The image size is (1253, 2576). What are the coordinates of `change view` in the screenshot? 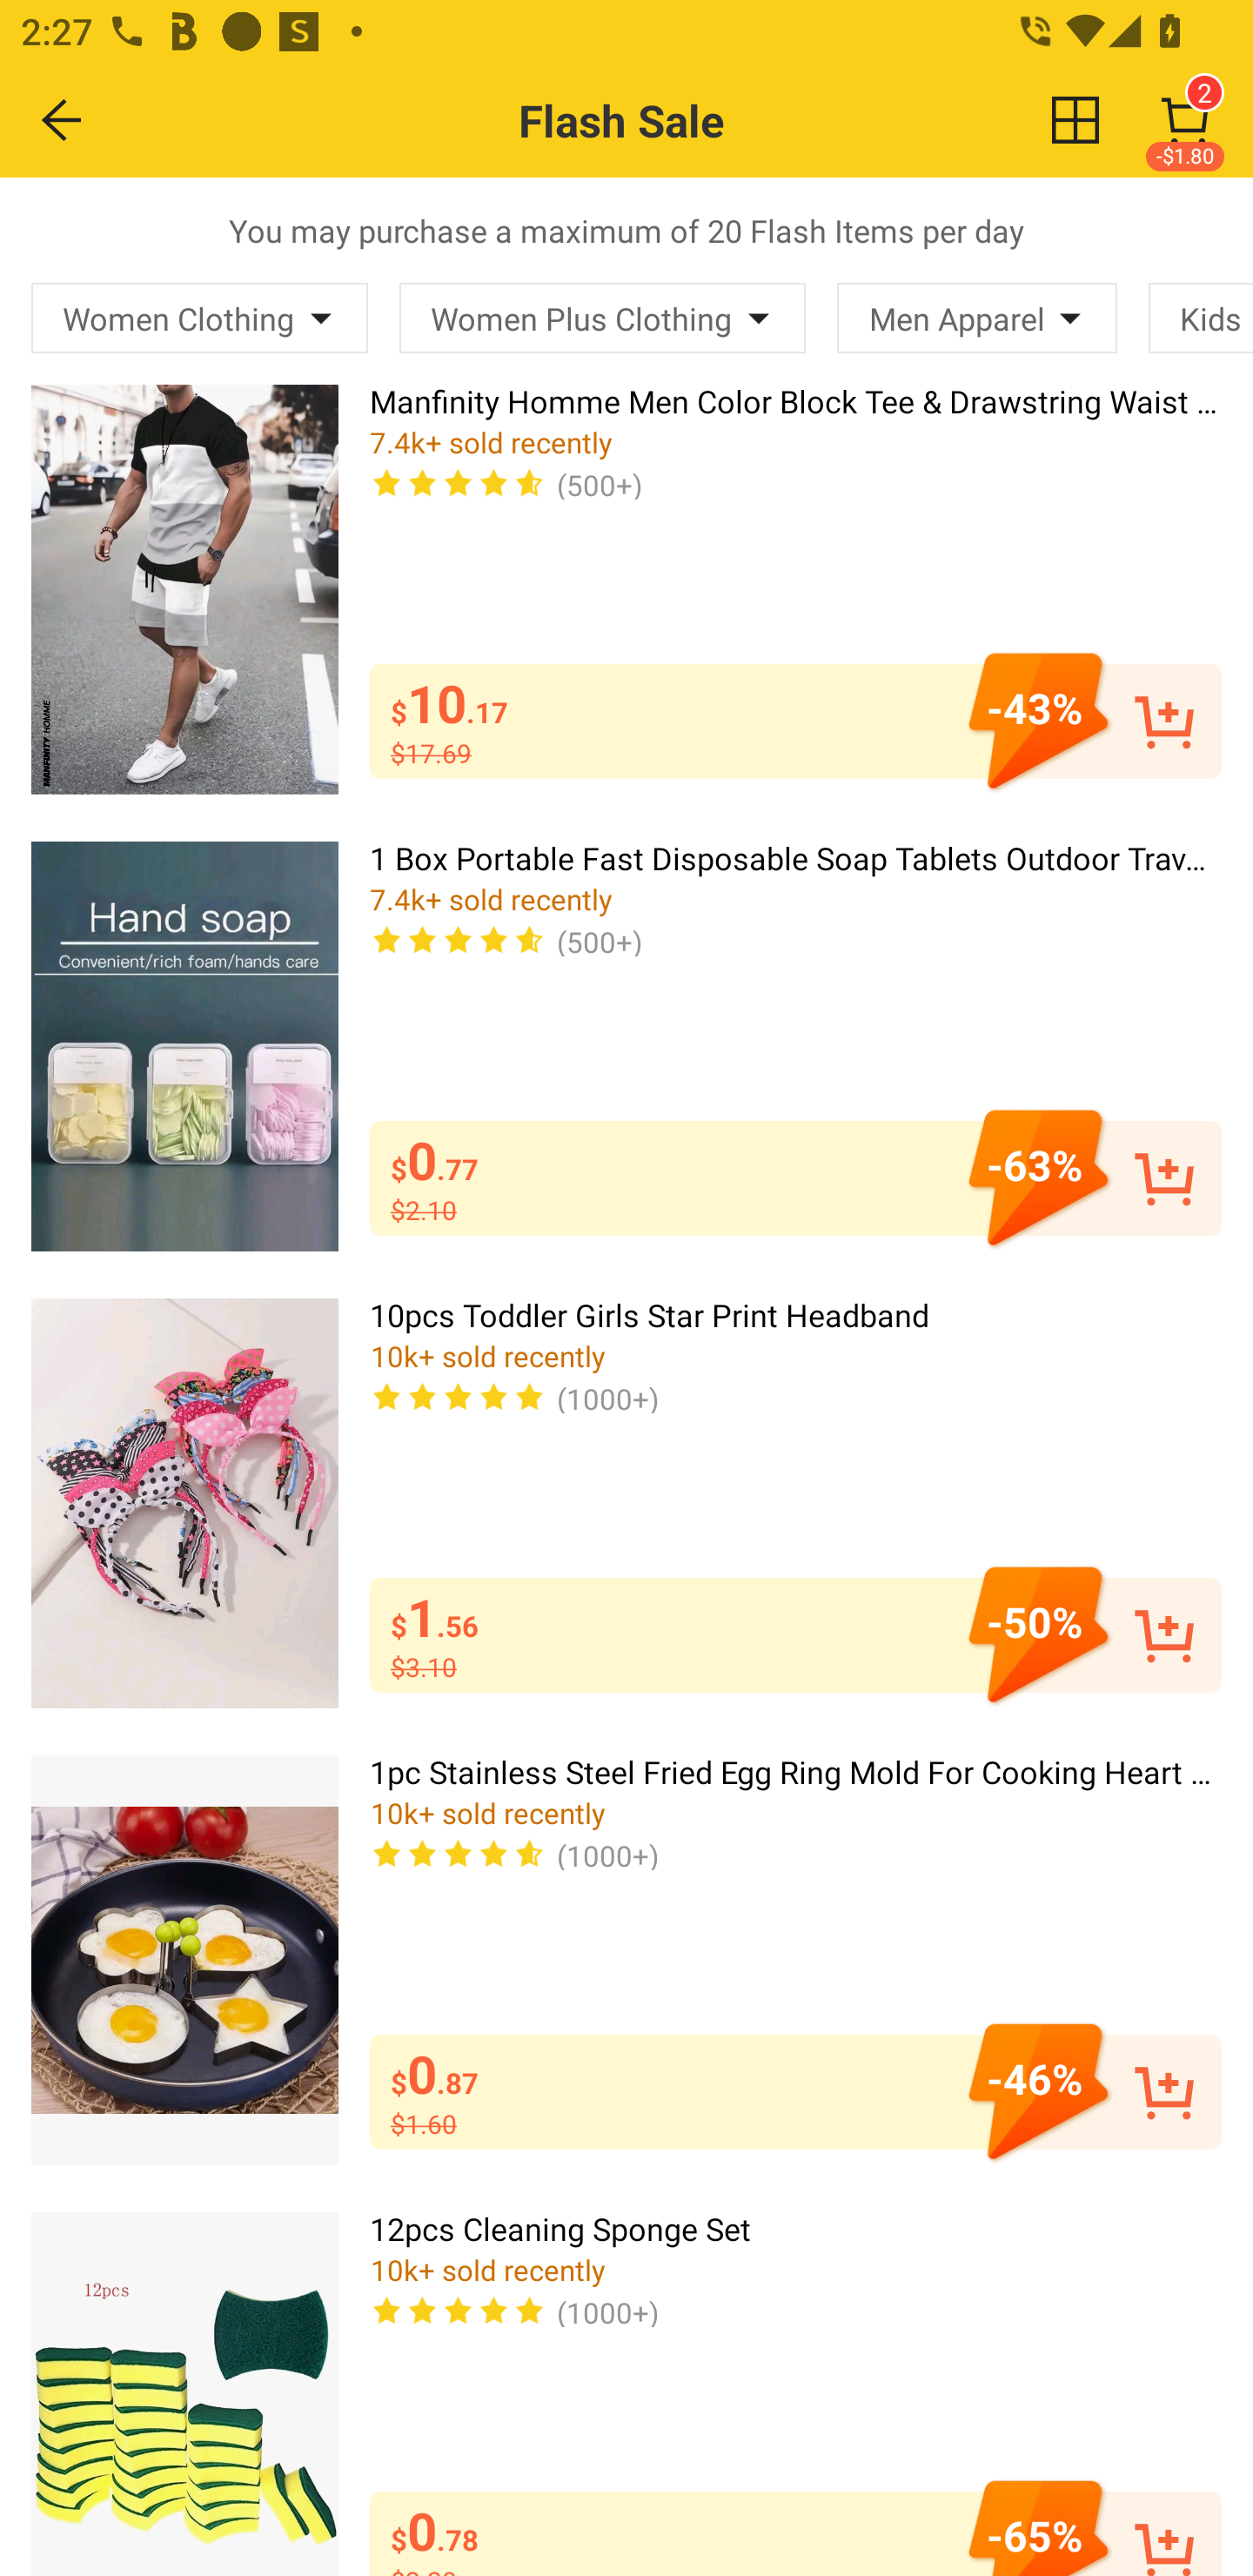 It's located at (1075, 119).